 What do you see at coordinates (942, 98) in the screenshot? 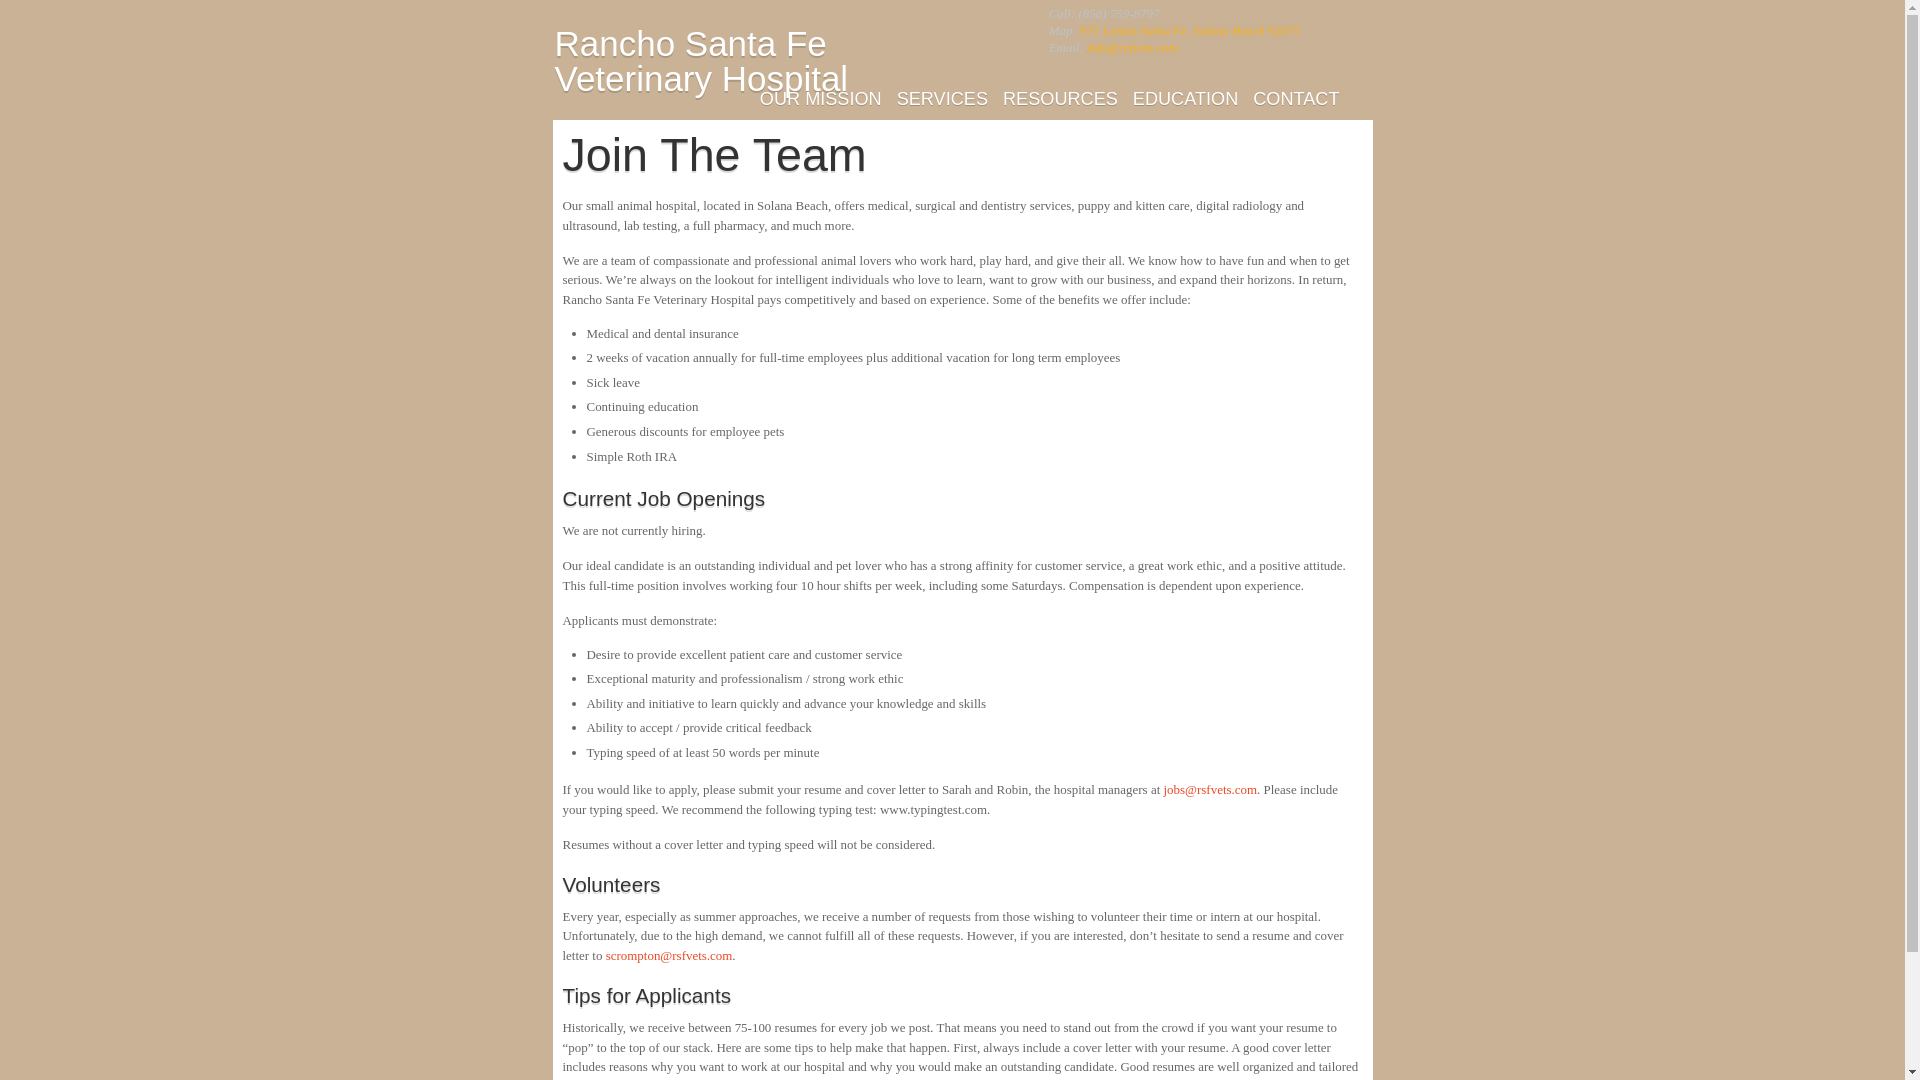
I see `SERVICES` at bounding box center [942, 98].